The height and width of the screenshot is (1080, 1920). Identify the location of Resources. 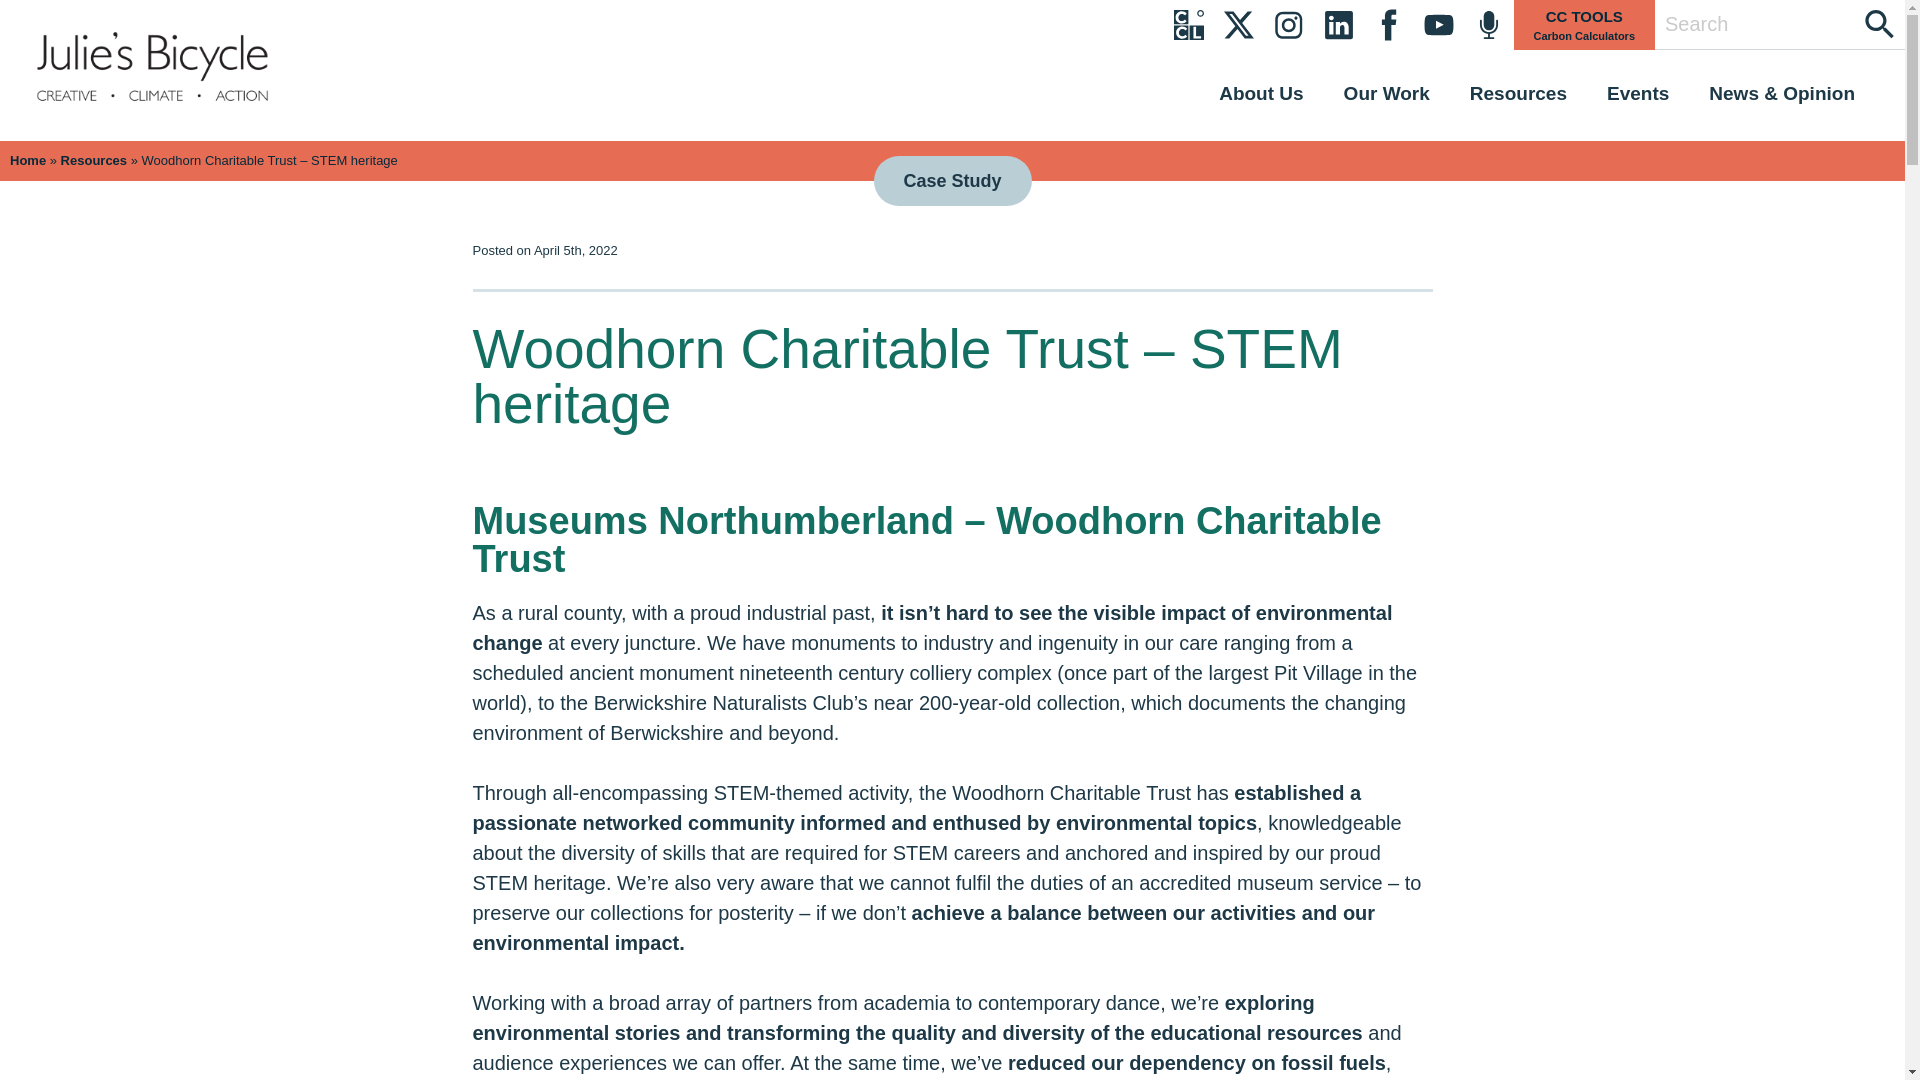
(1518, 92).